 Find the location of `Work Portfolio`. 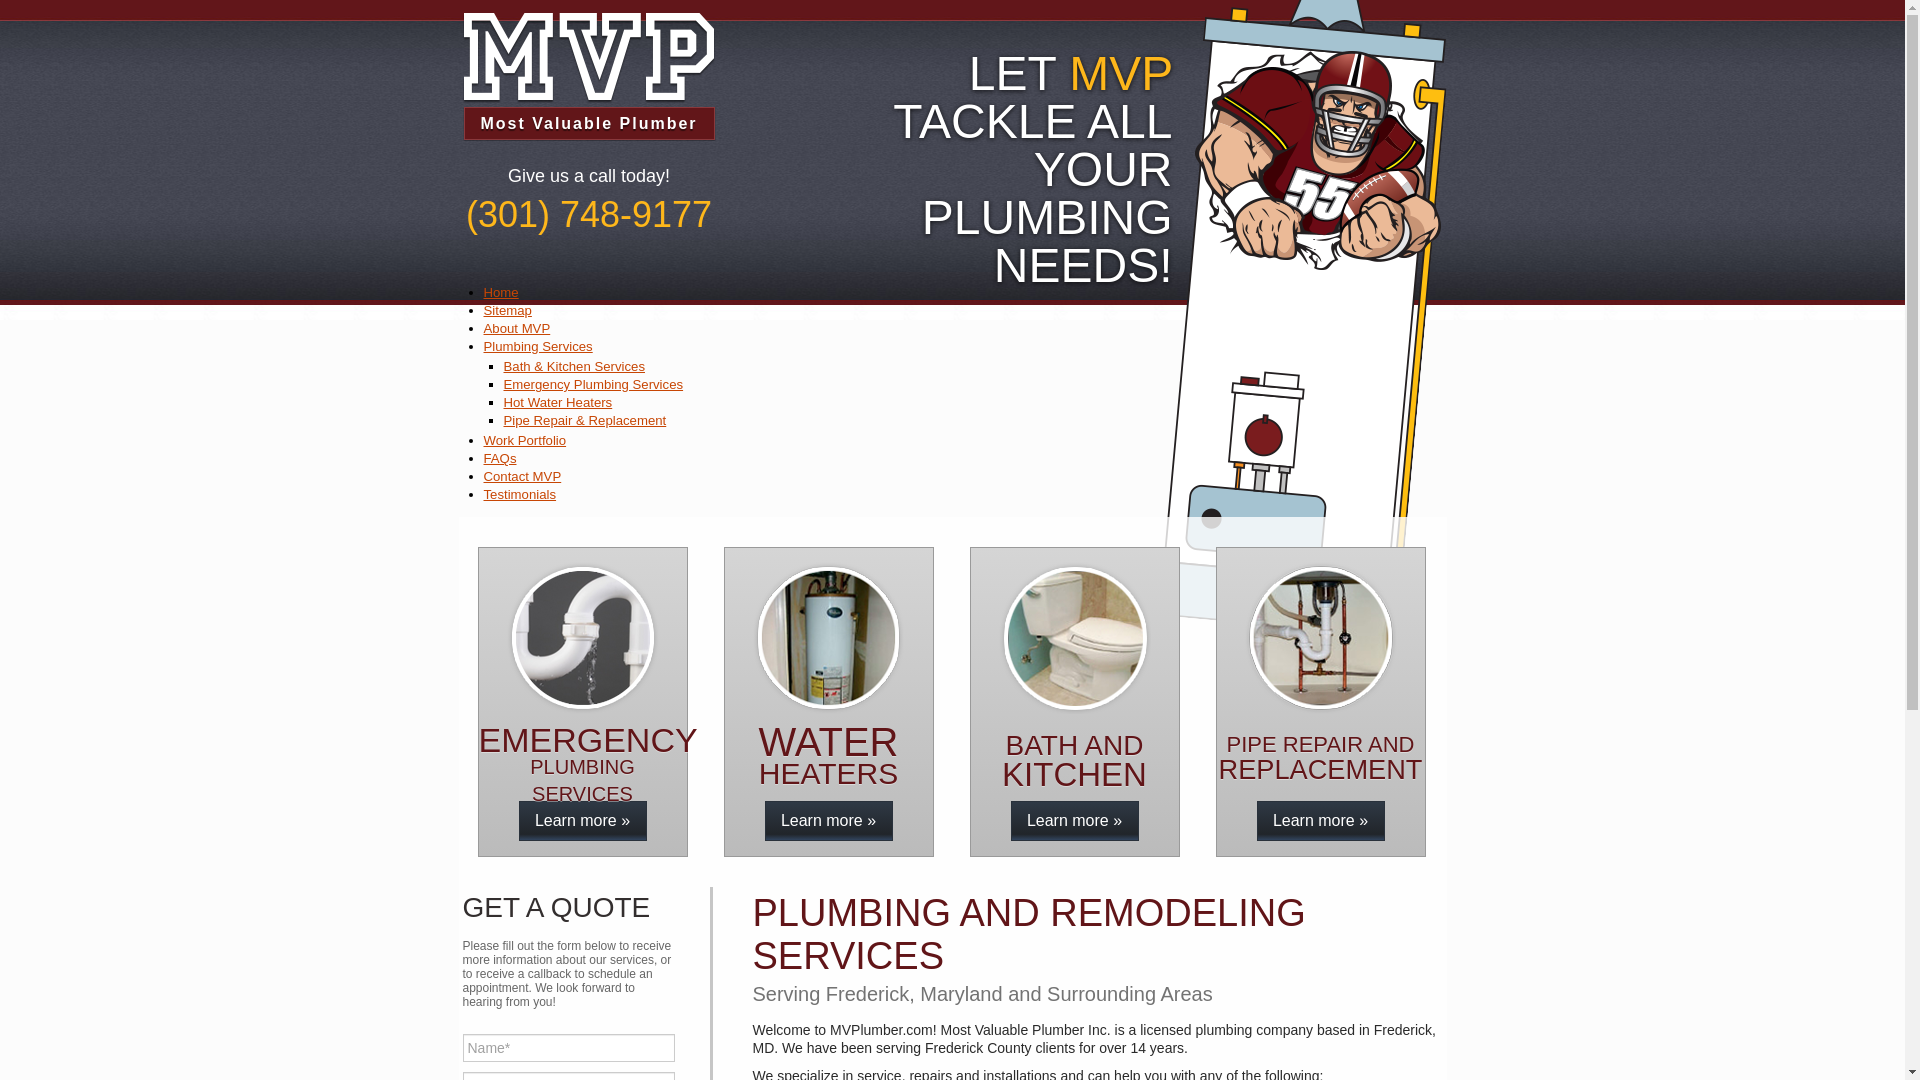

Work Portfolio is located at coordinates (524, 440).